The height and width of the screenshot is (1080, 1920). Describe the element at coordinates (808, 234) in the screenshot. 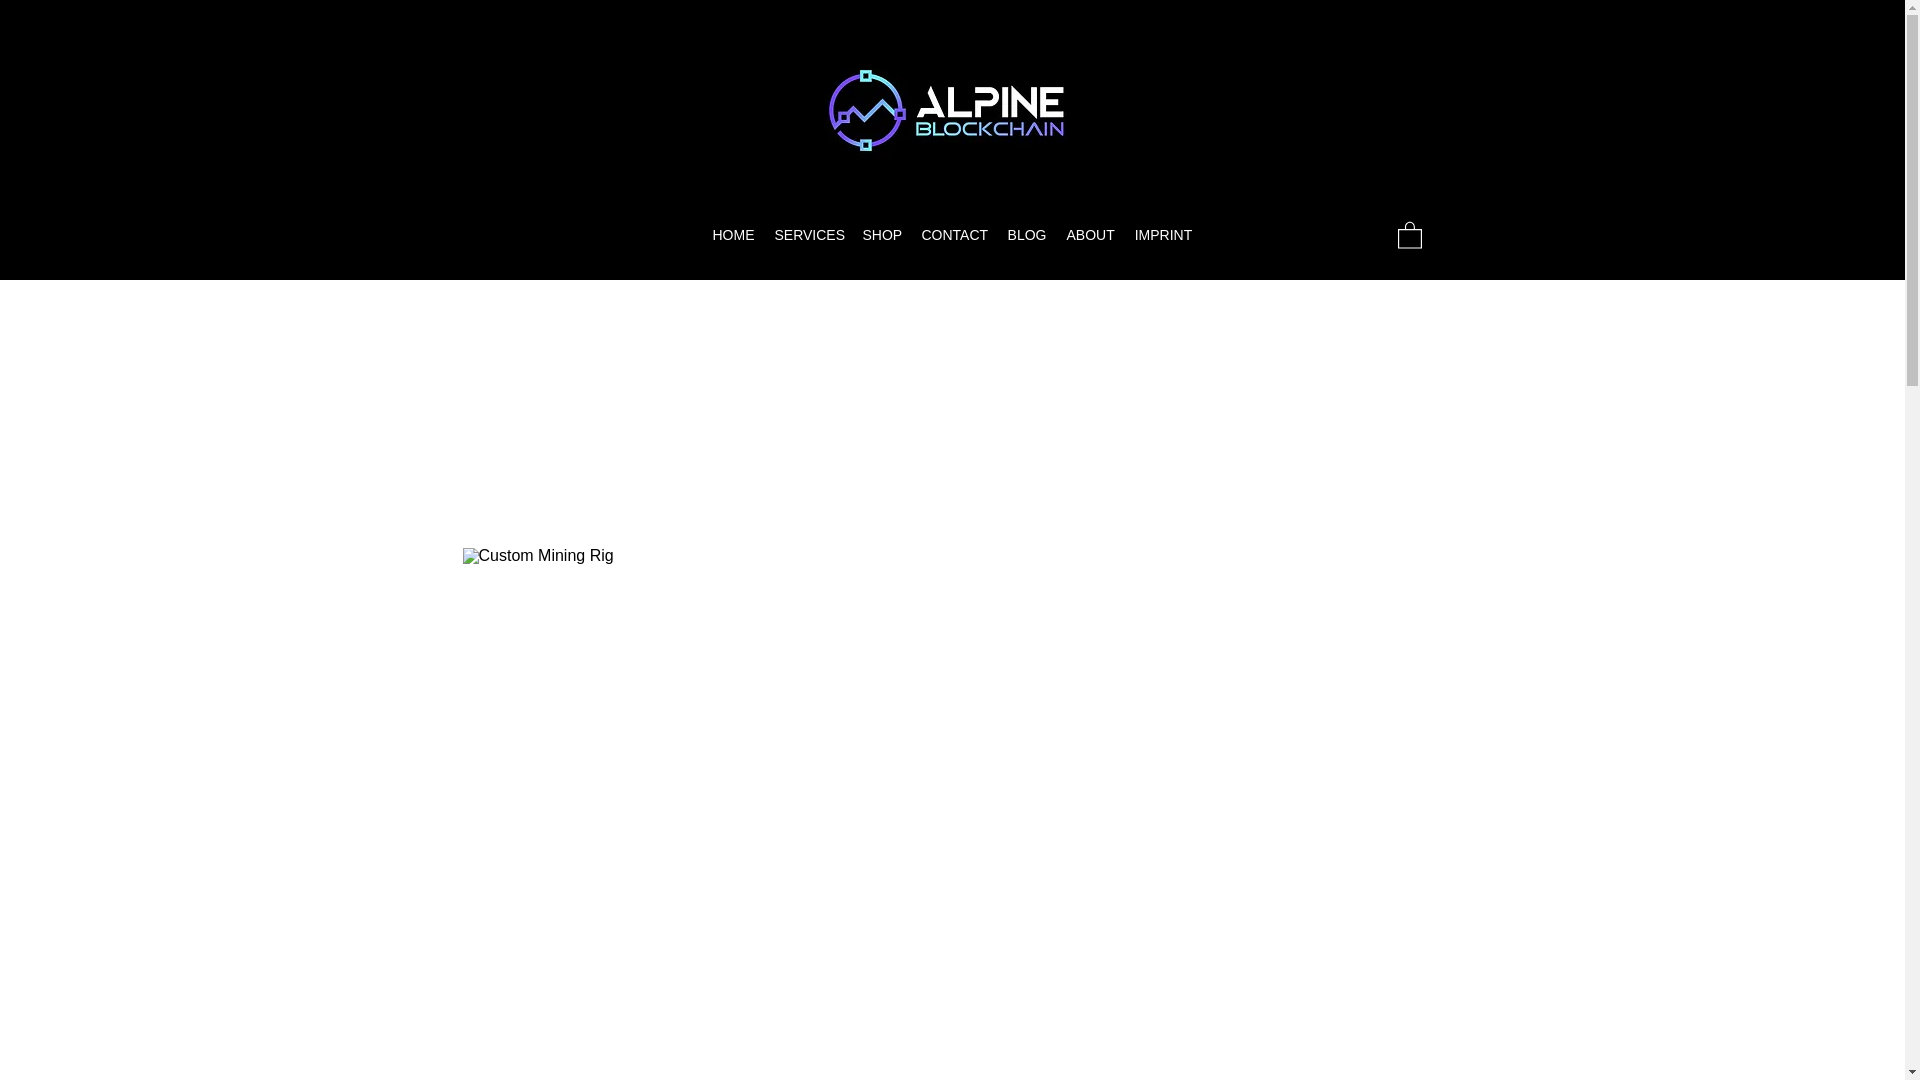

I see `SERVICES` at that location.